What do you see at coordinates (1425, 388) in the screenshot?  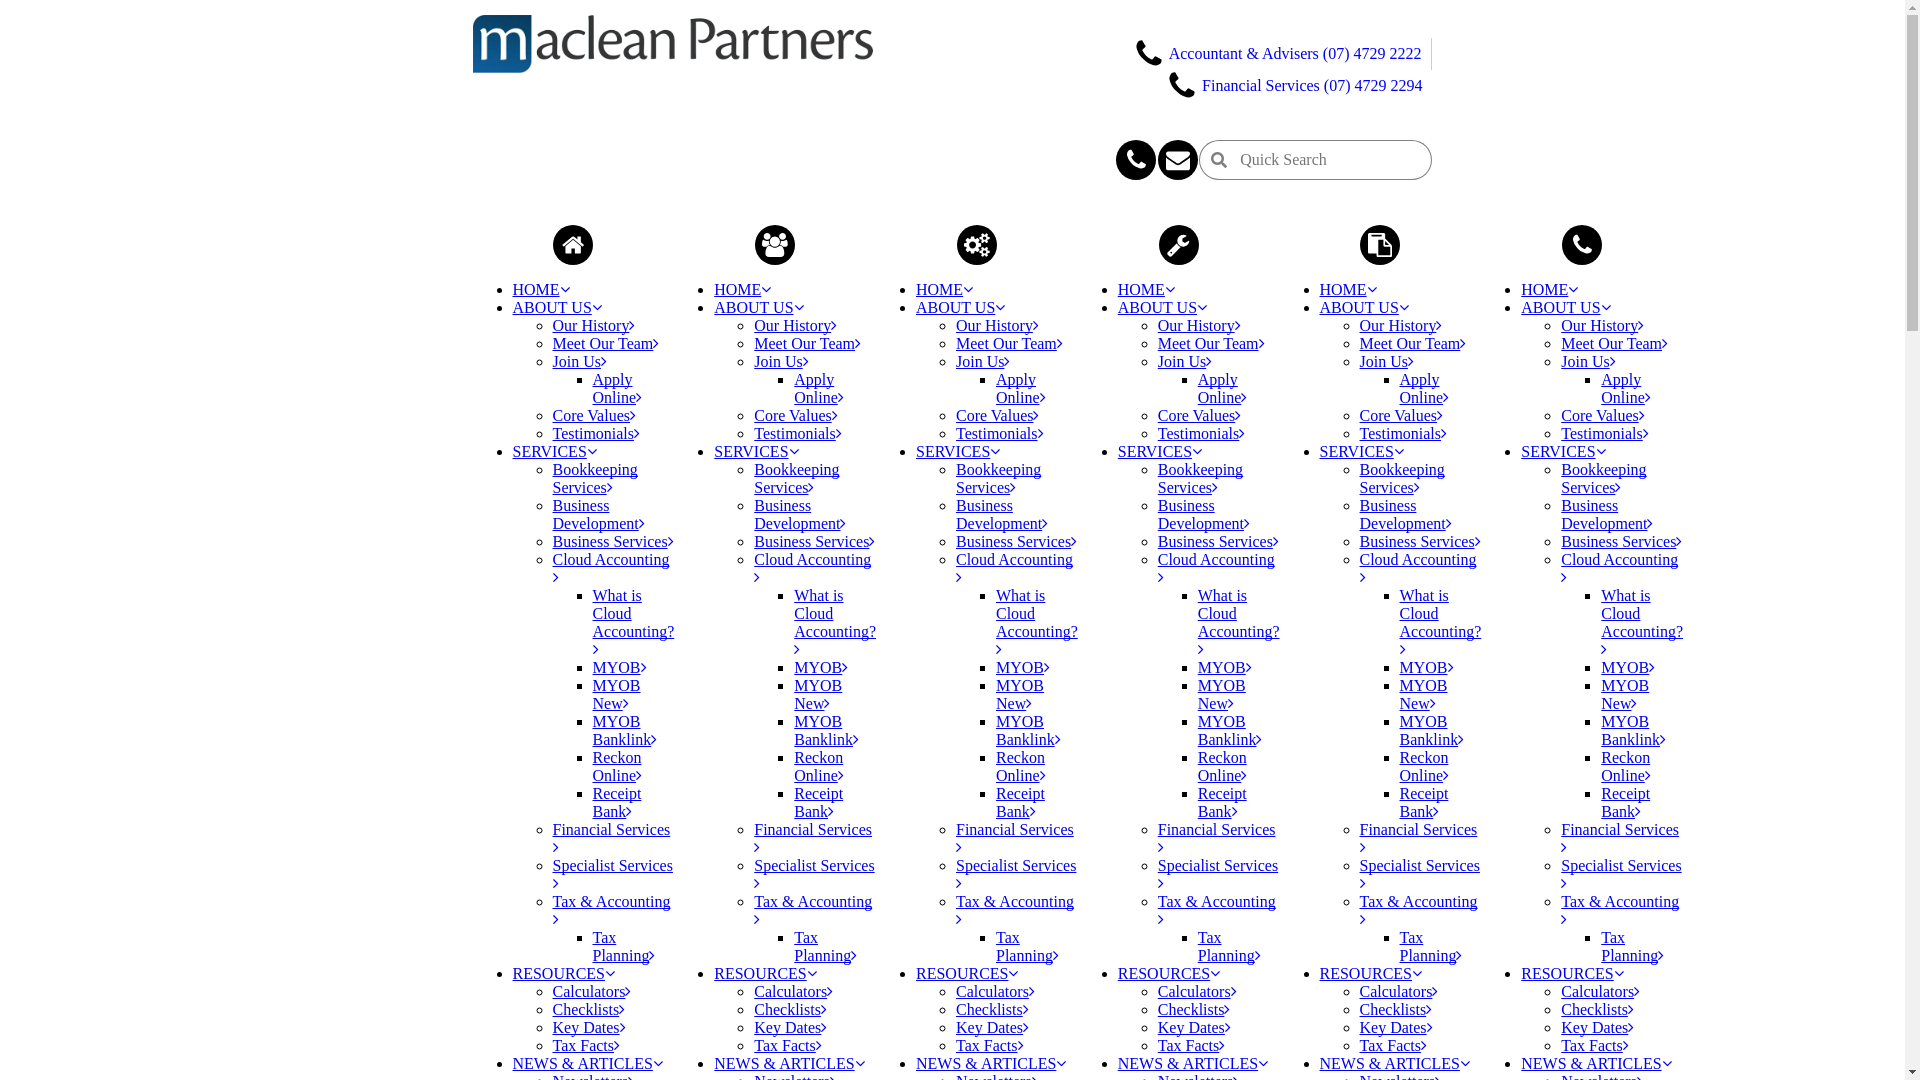 I see `Apply Online` at bounding box center [1425, 388].